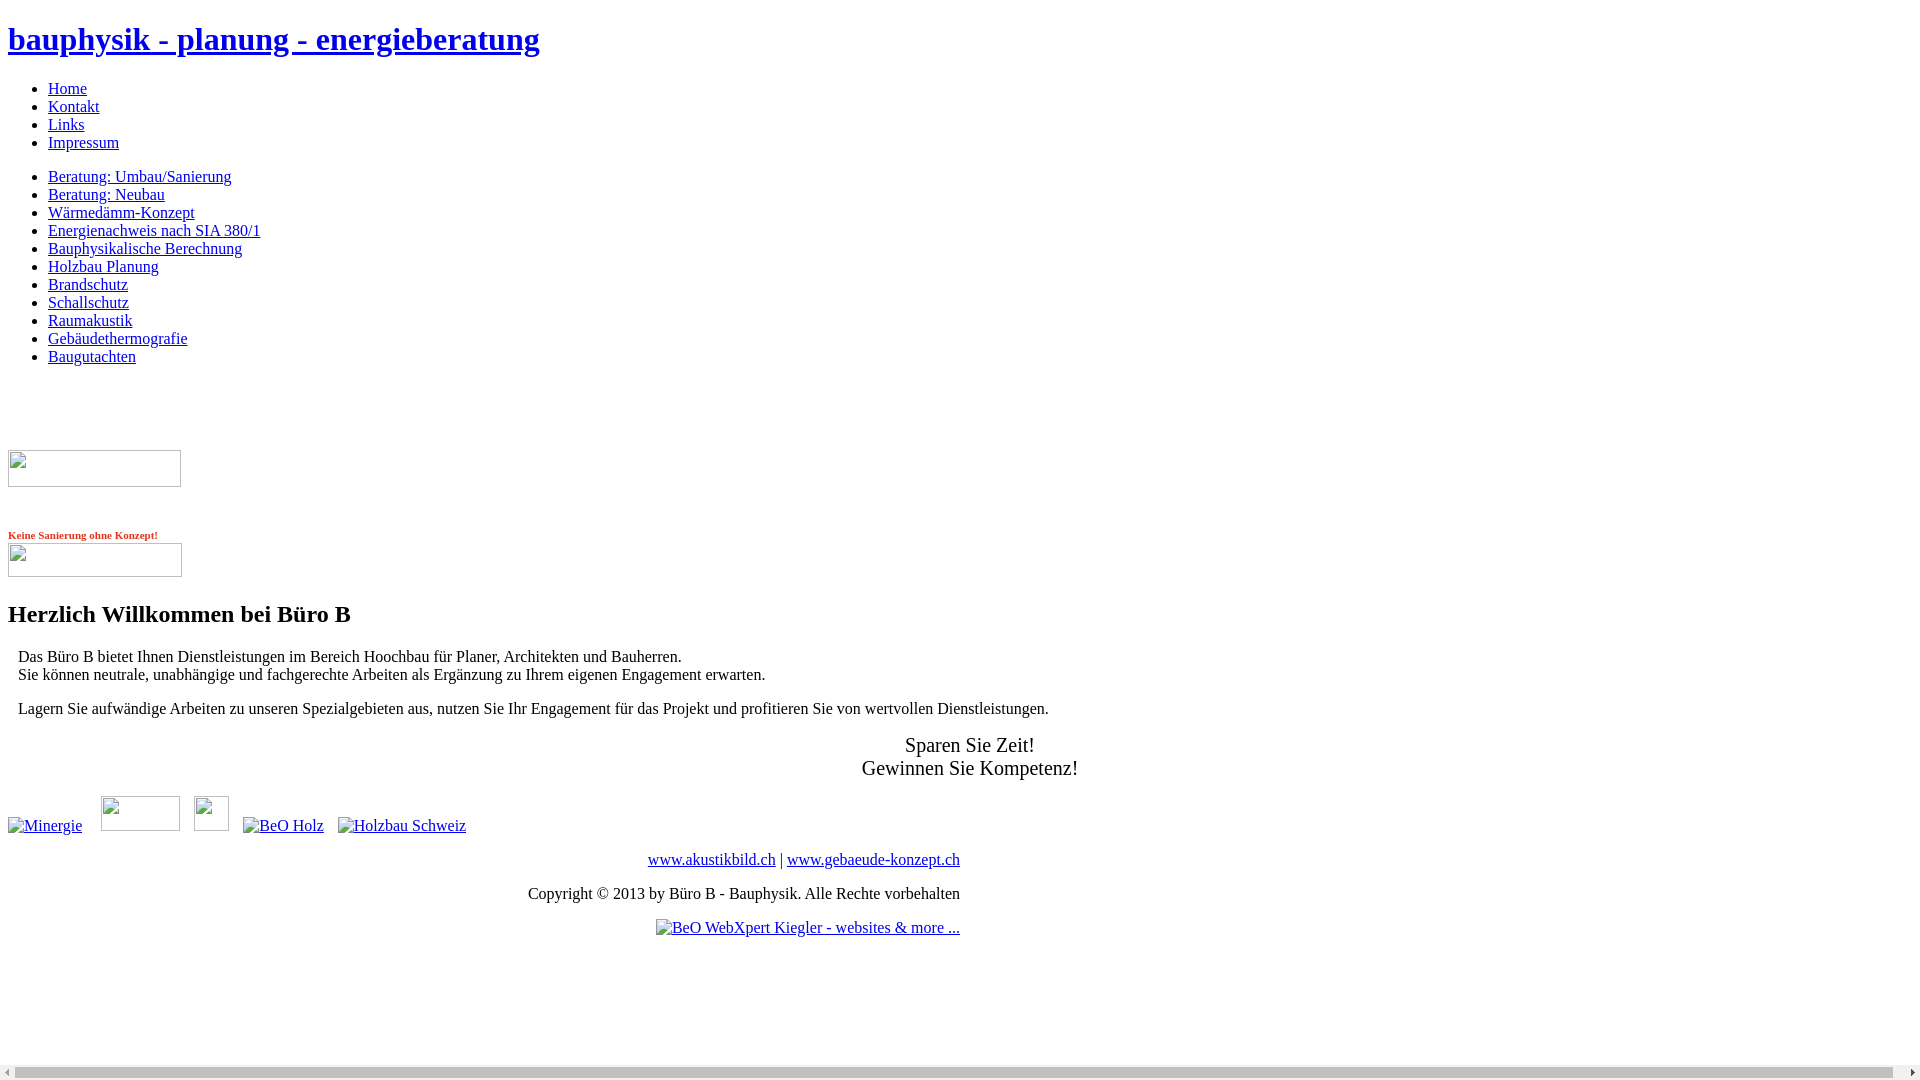 The height and width of the screenshot is (1080, 1920). What do you see at coordinates (95, 573) in the screenshot?
I see `www.gebaeude-konzept.ch` at bounding box center [95, 573].